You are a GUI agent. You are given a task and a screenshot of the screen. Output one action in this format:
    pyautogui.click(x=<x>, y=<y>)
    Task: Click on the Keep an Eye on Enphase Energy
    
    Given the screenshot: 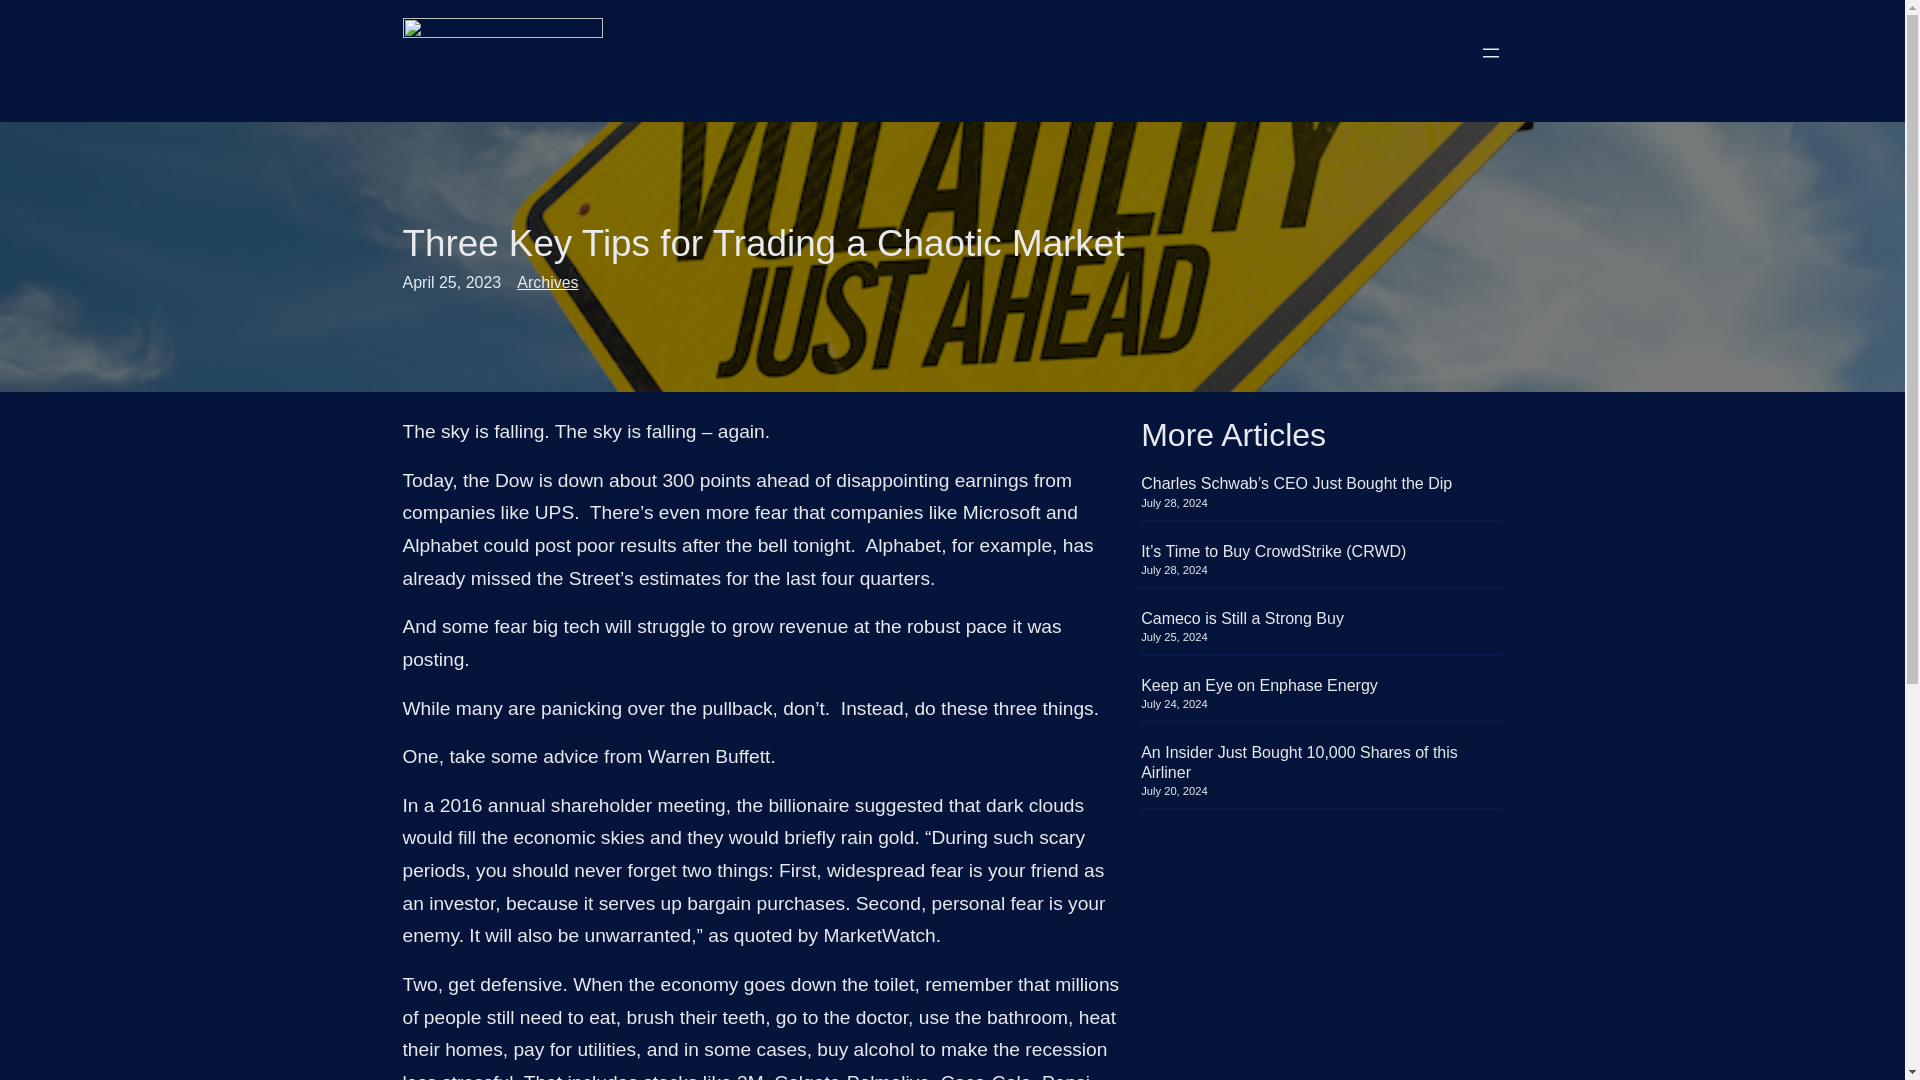 What is the action you would take?
    pyautogui.click(x=1259, y=686)
    